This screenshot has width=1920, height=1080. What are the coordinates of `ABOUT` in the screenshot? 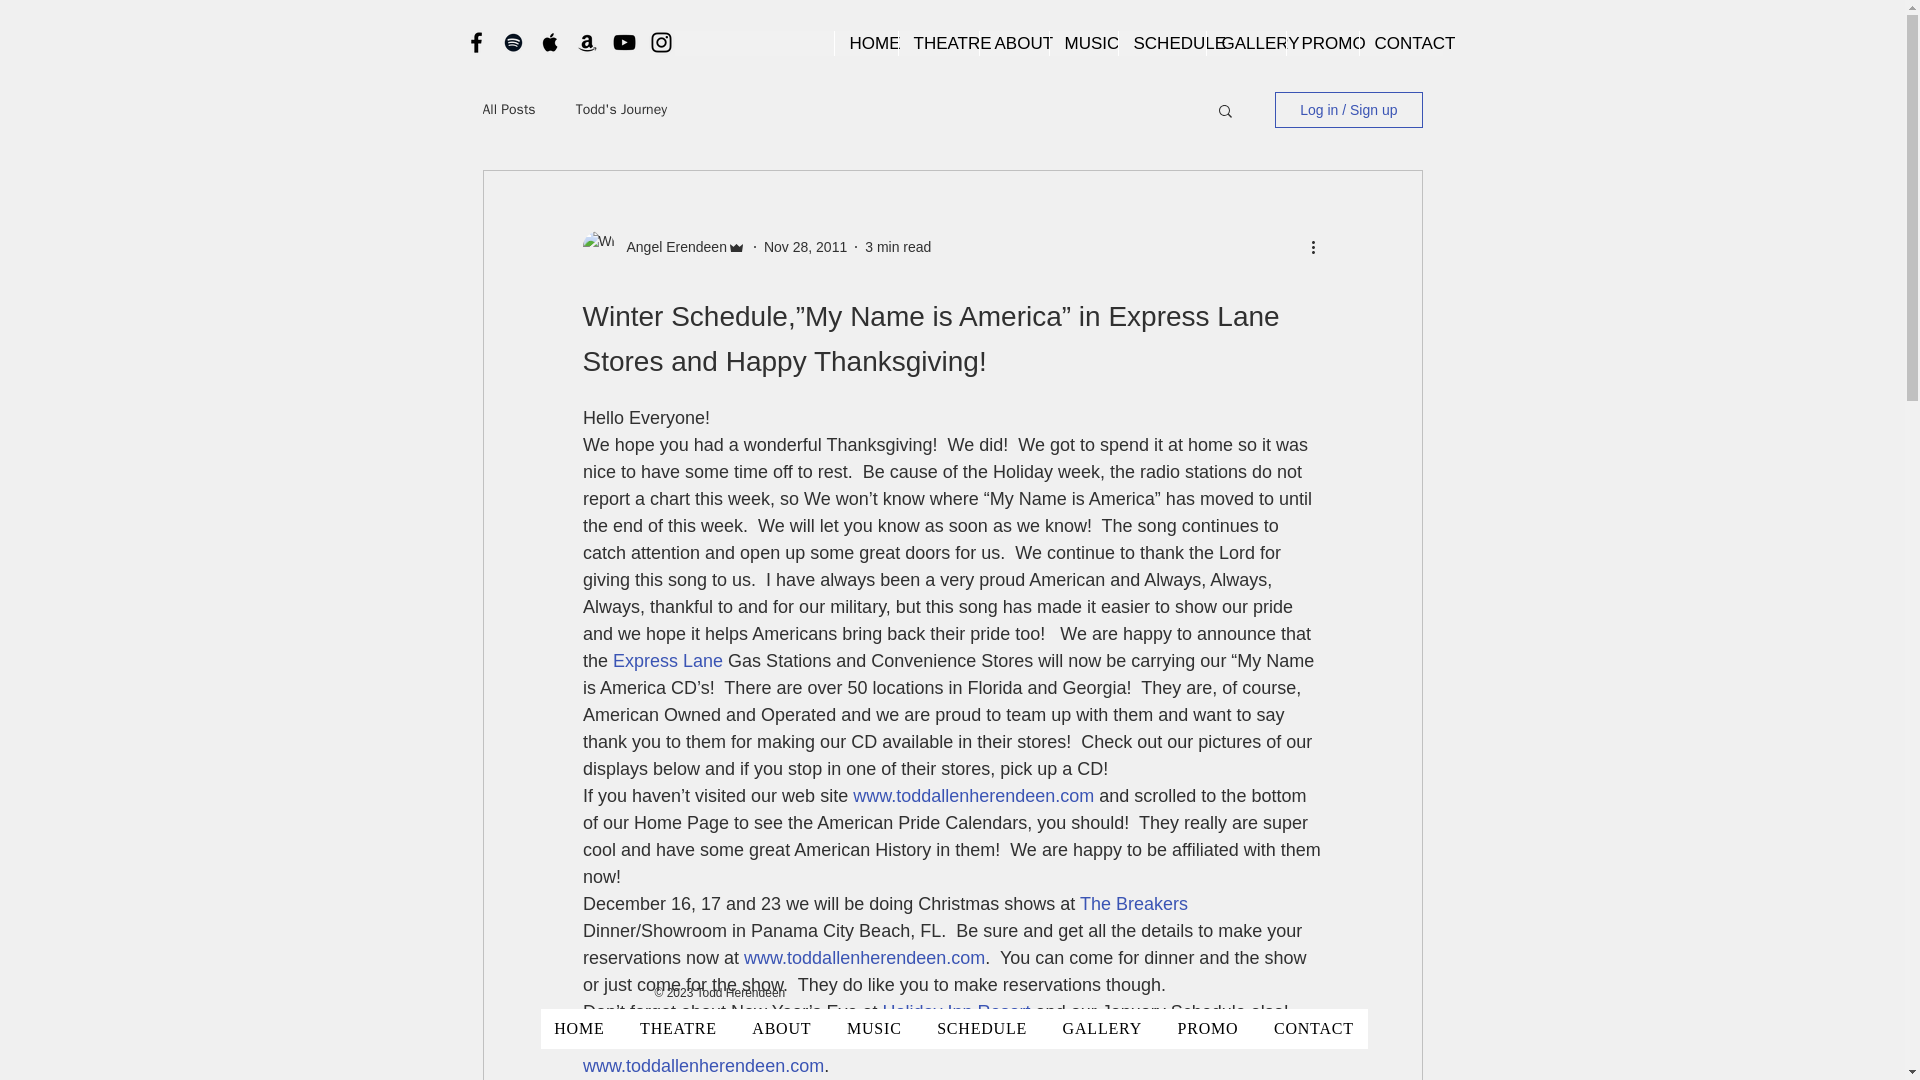 It's located at (1012, 44).